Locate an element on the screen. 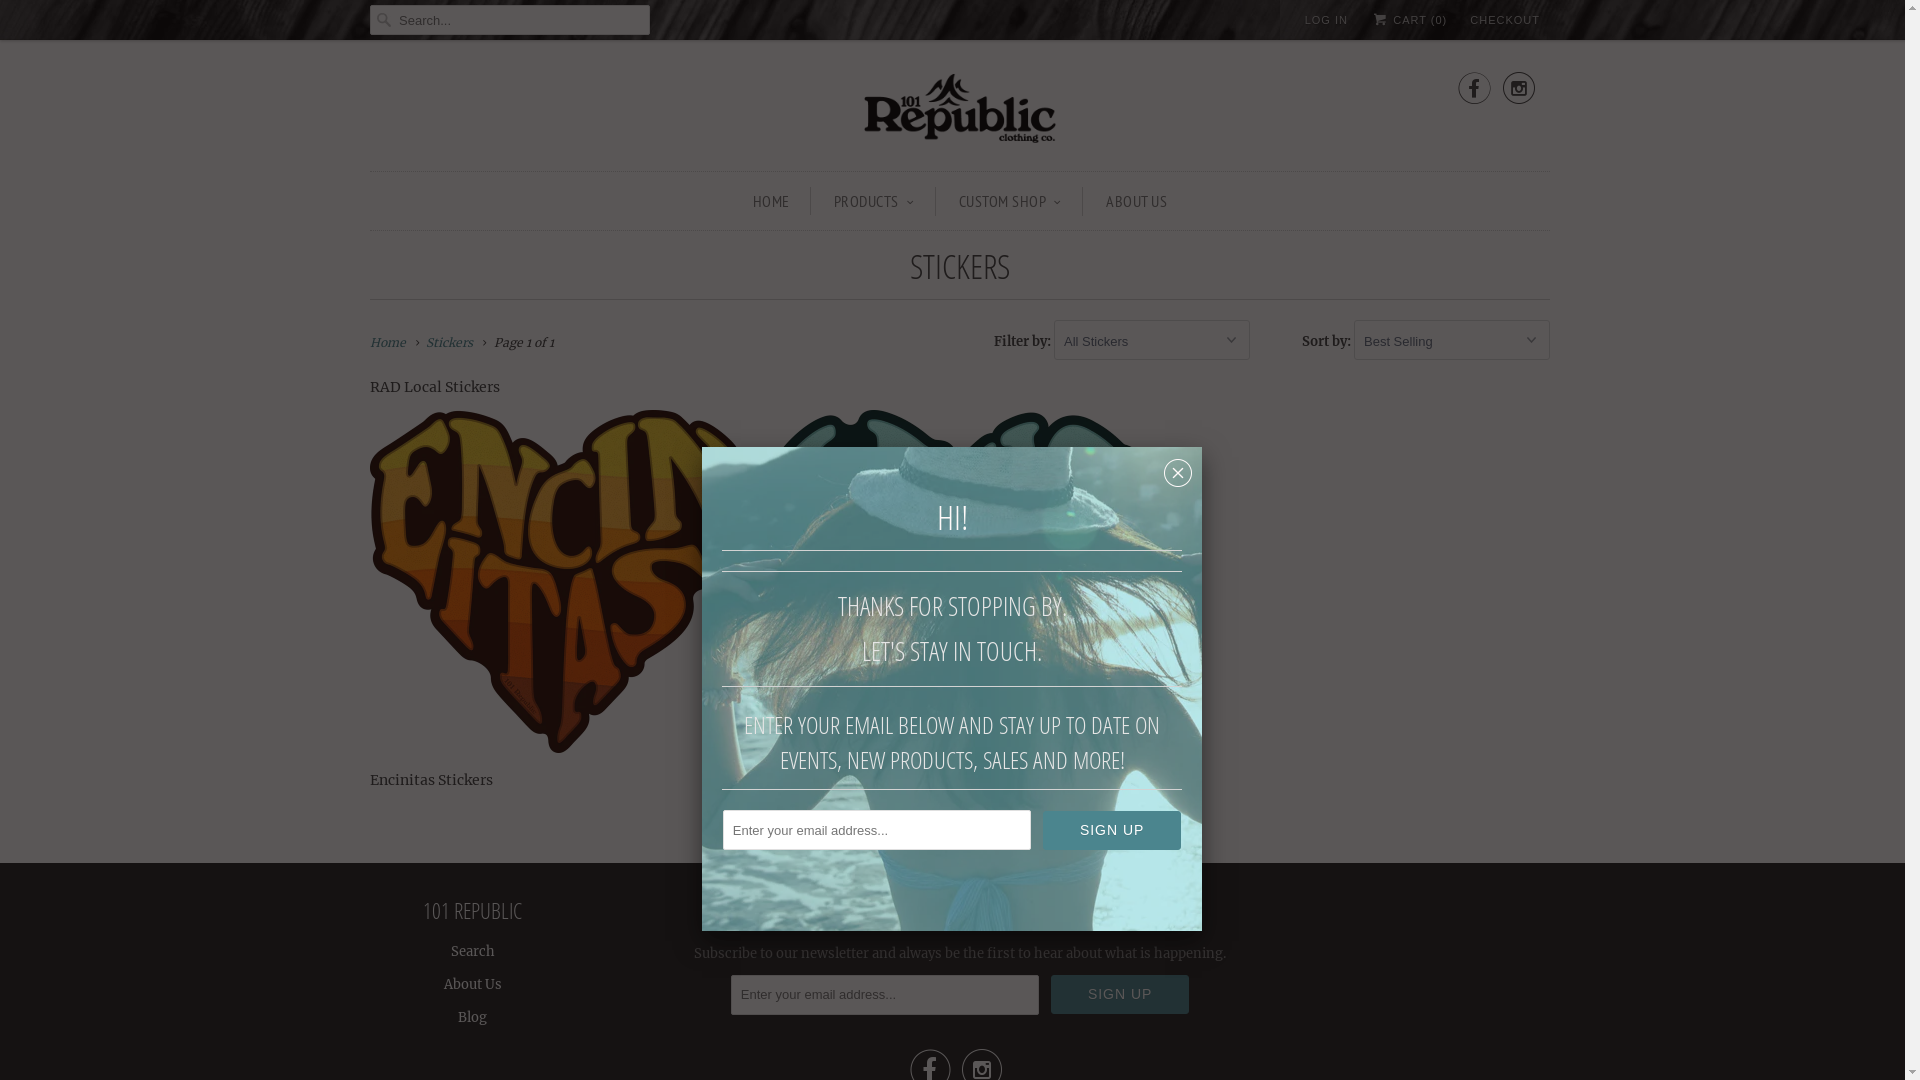 The width and height of the screenshot is (1920, 1080). HOME is located at coordinates (772, 200).